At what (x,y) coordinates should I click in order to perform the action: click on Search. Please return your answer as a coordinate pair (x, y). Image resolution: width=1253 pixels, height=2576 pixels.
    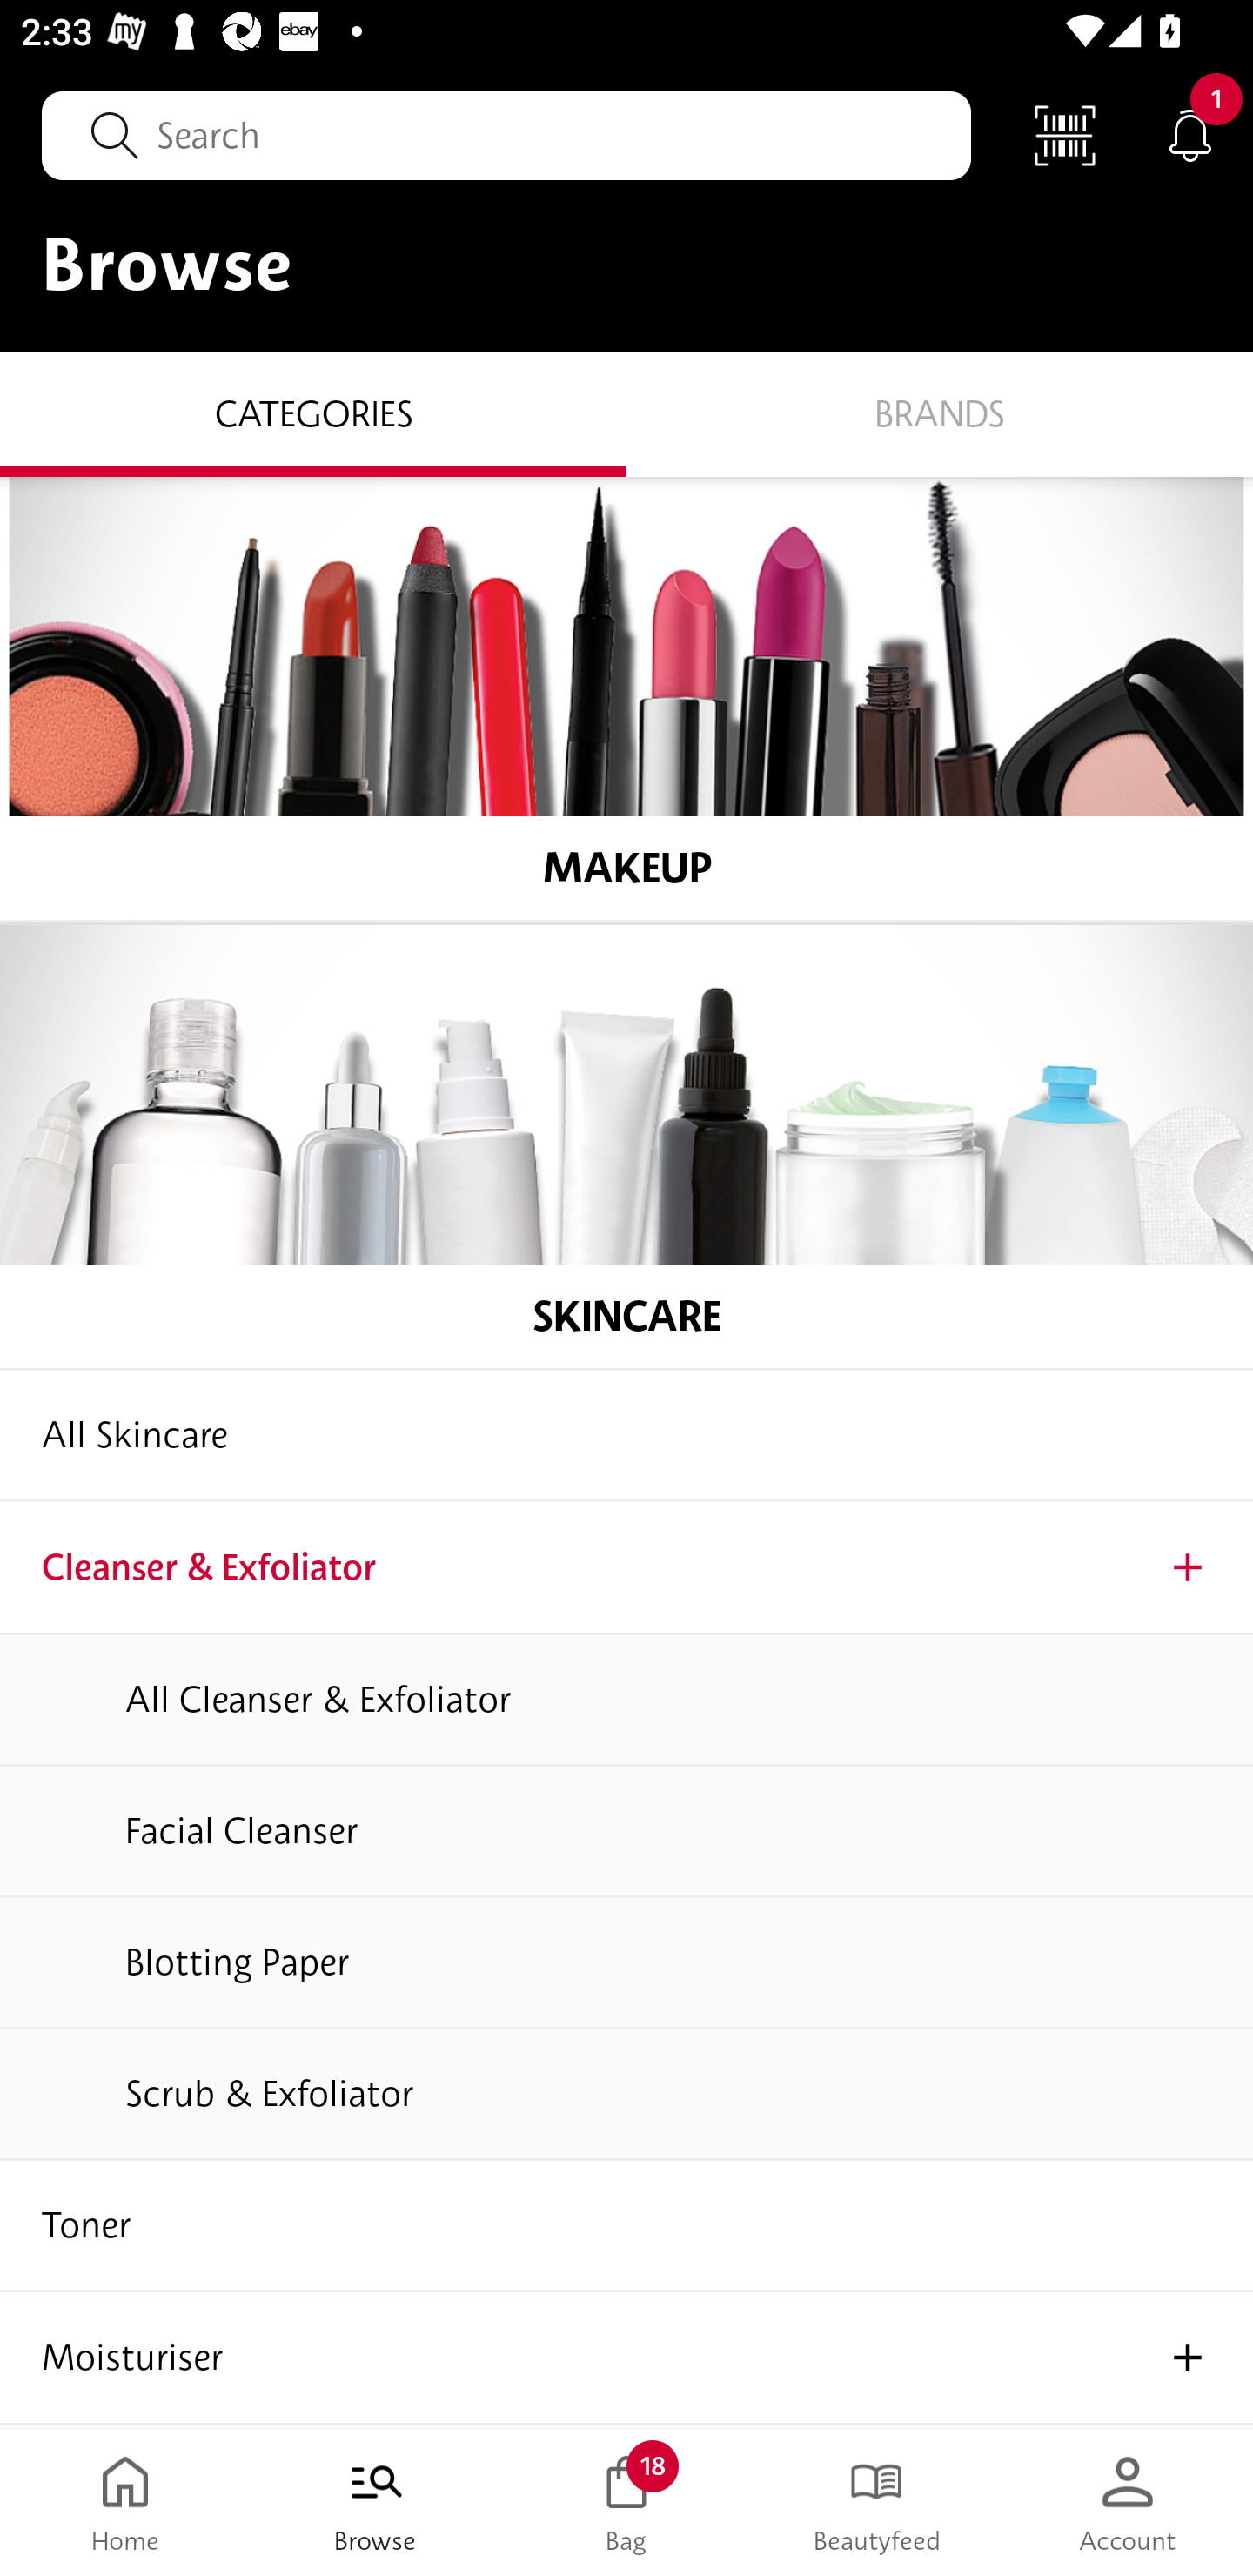
    Looking at the image, I should click on (506, 135).